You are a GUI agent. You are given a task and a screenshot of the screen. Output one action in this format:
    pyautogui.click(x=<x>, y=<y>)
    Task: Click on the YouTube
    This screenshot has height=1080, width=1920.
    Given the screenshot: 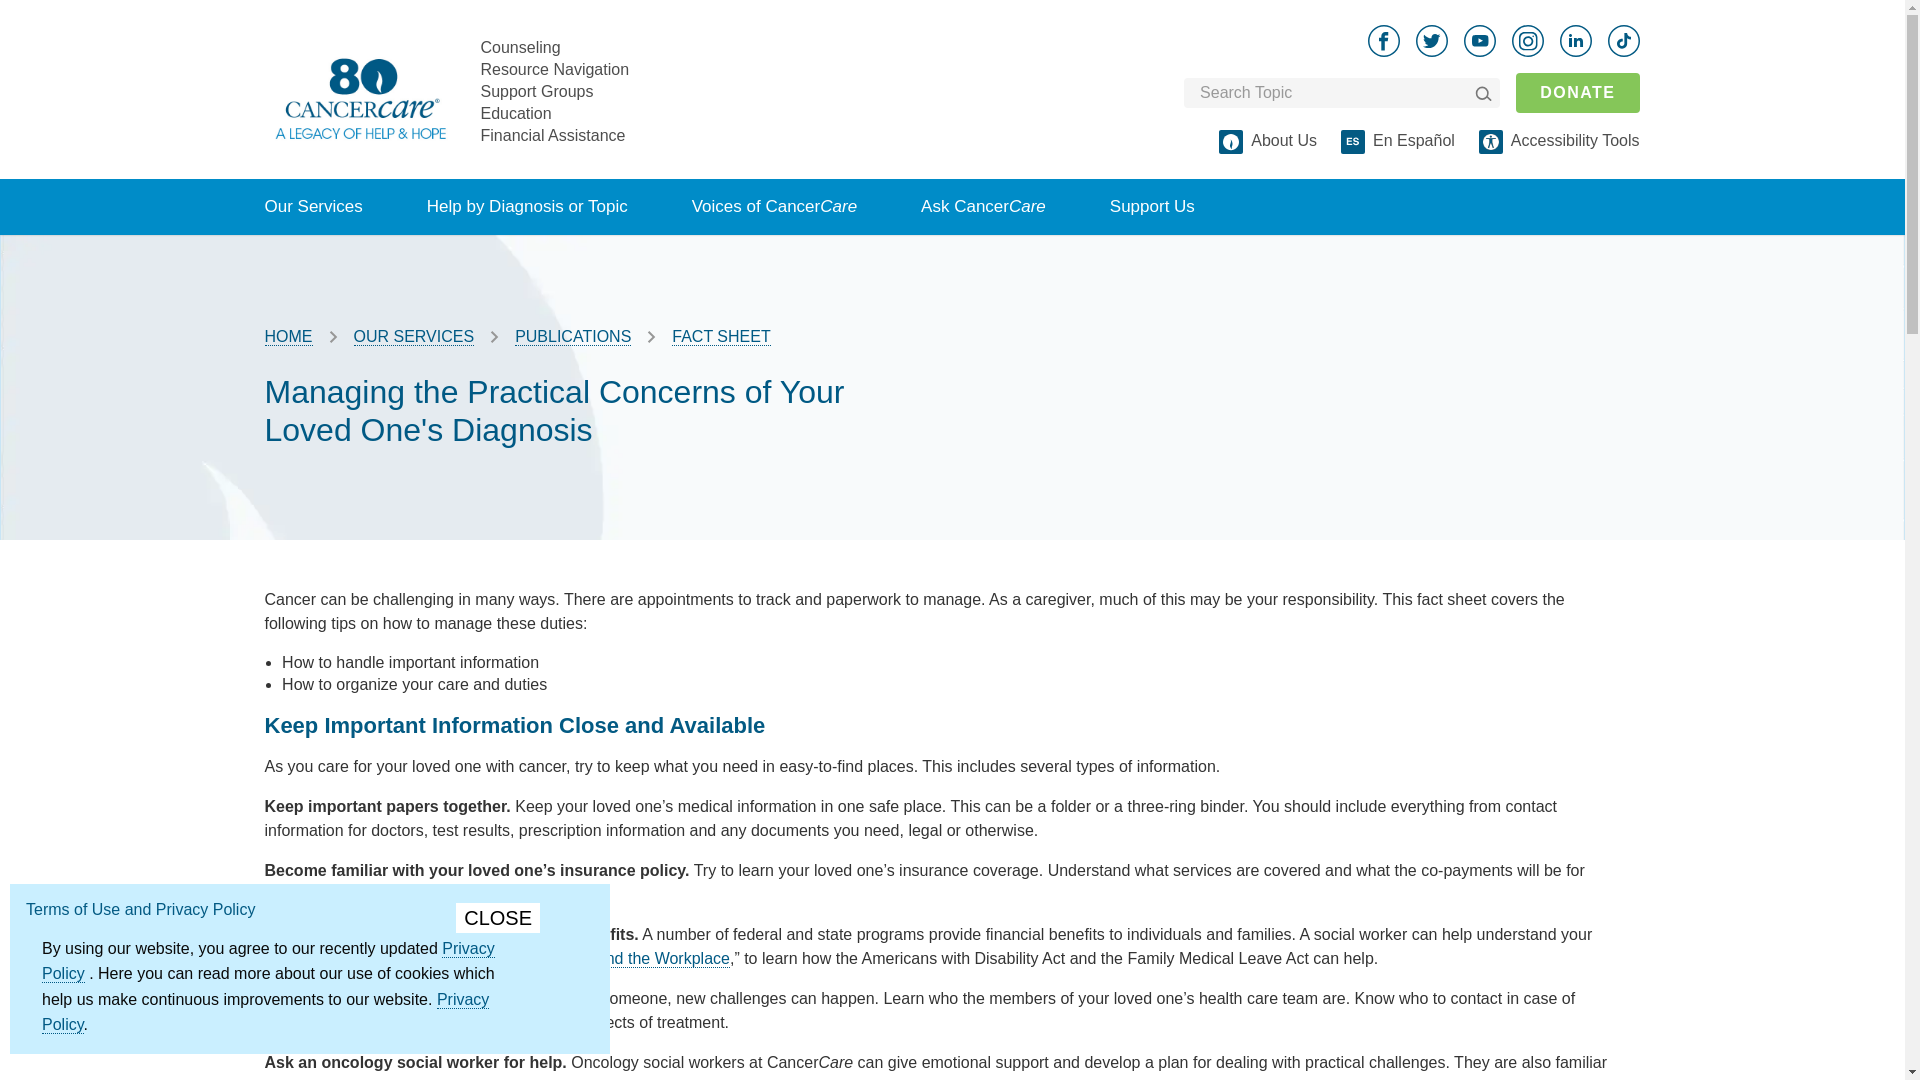 What is the action you would take?
    pyautogui.click(x=1479, y=40)
    